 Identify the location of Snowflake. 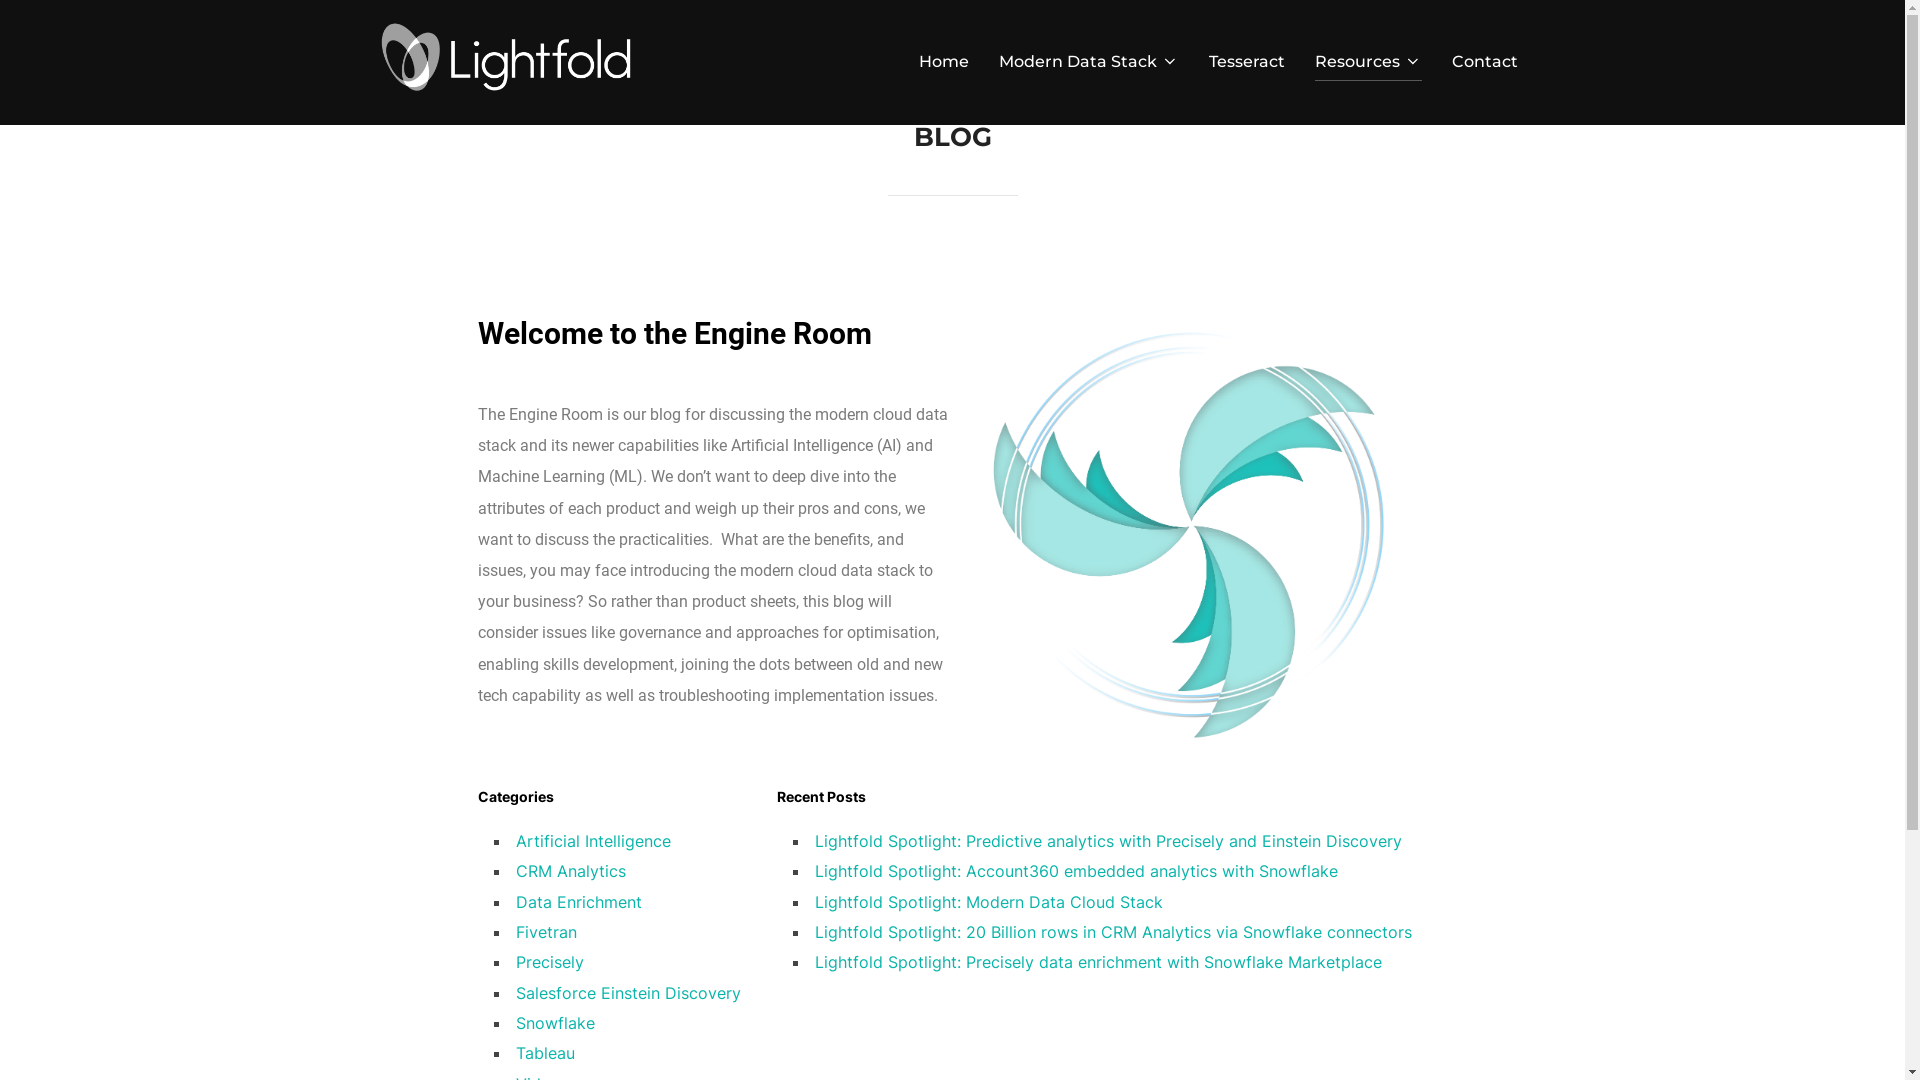
(556, 1023).